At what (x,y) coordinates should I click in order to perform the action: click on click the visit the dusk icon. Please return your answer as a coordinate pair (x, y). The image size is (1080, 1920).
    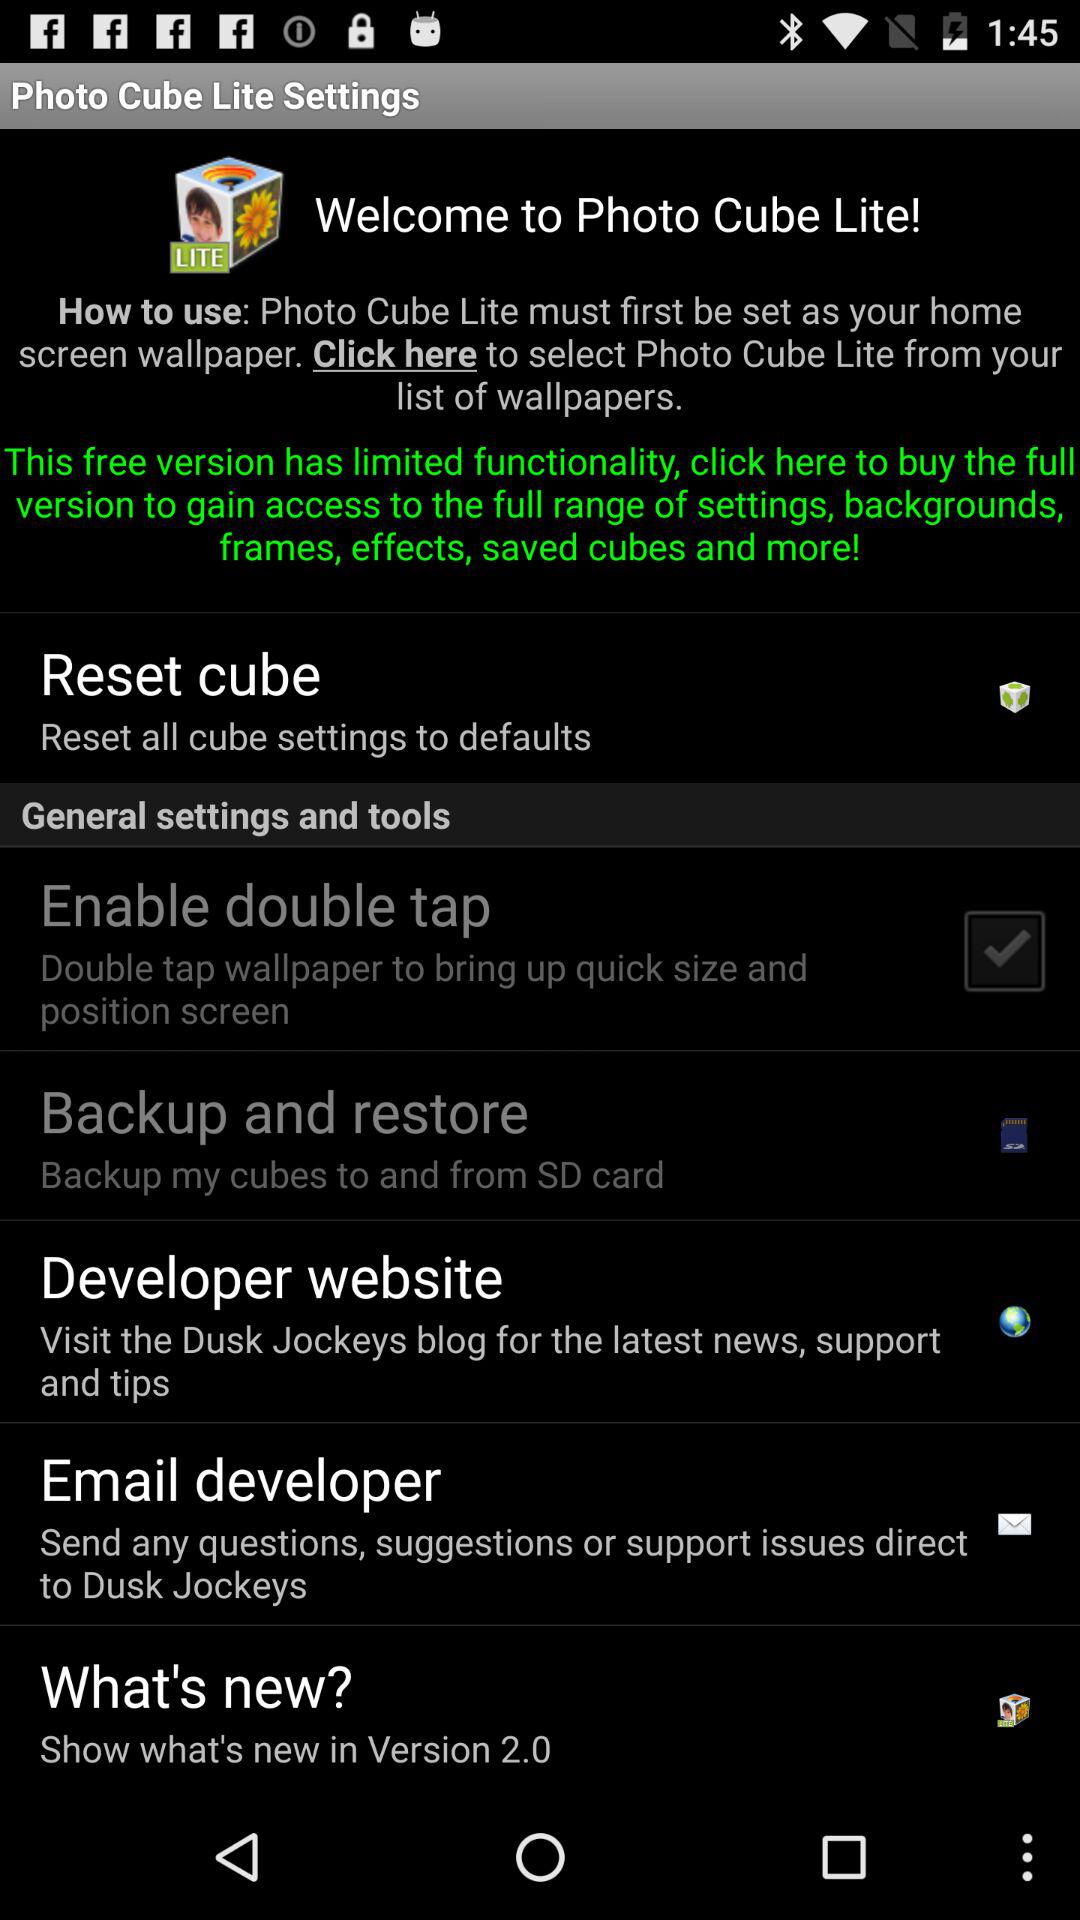
    Looking at the image, I should click on (510, 1360).